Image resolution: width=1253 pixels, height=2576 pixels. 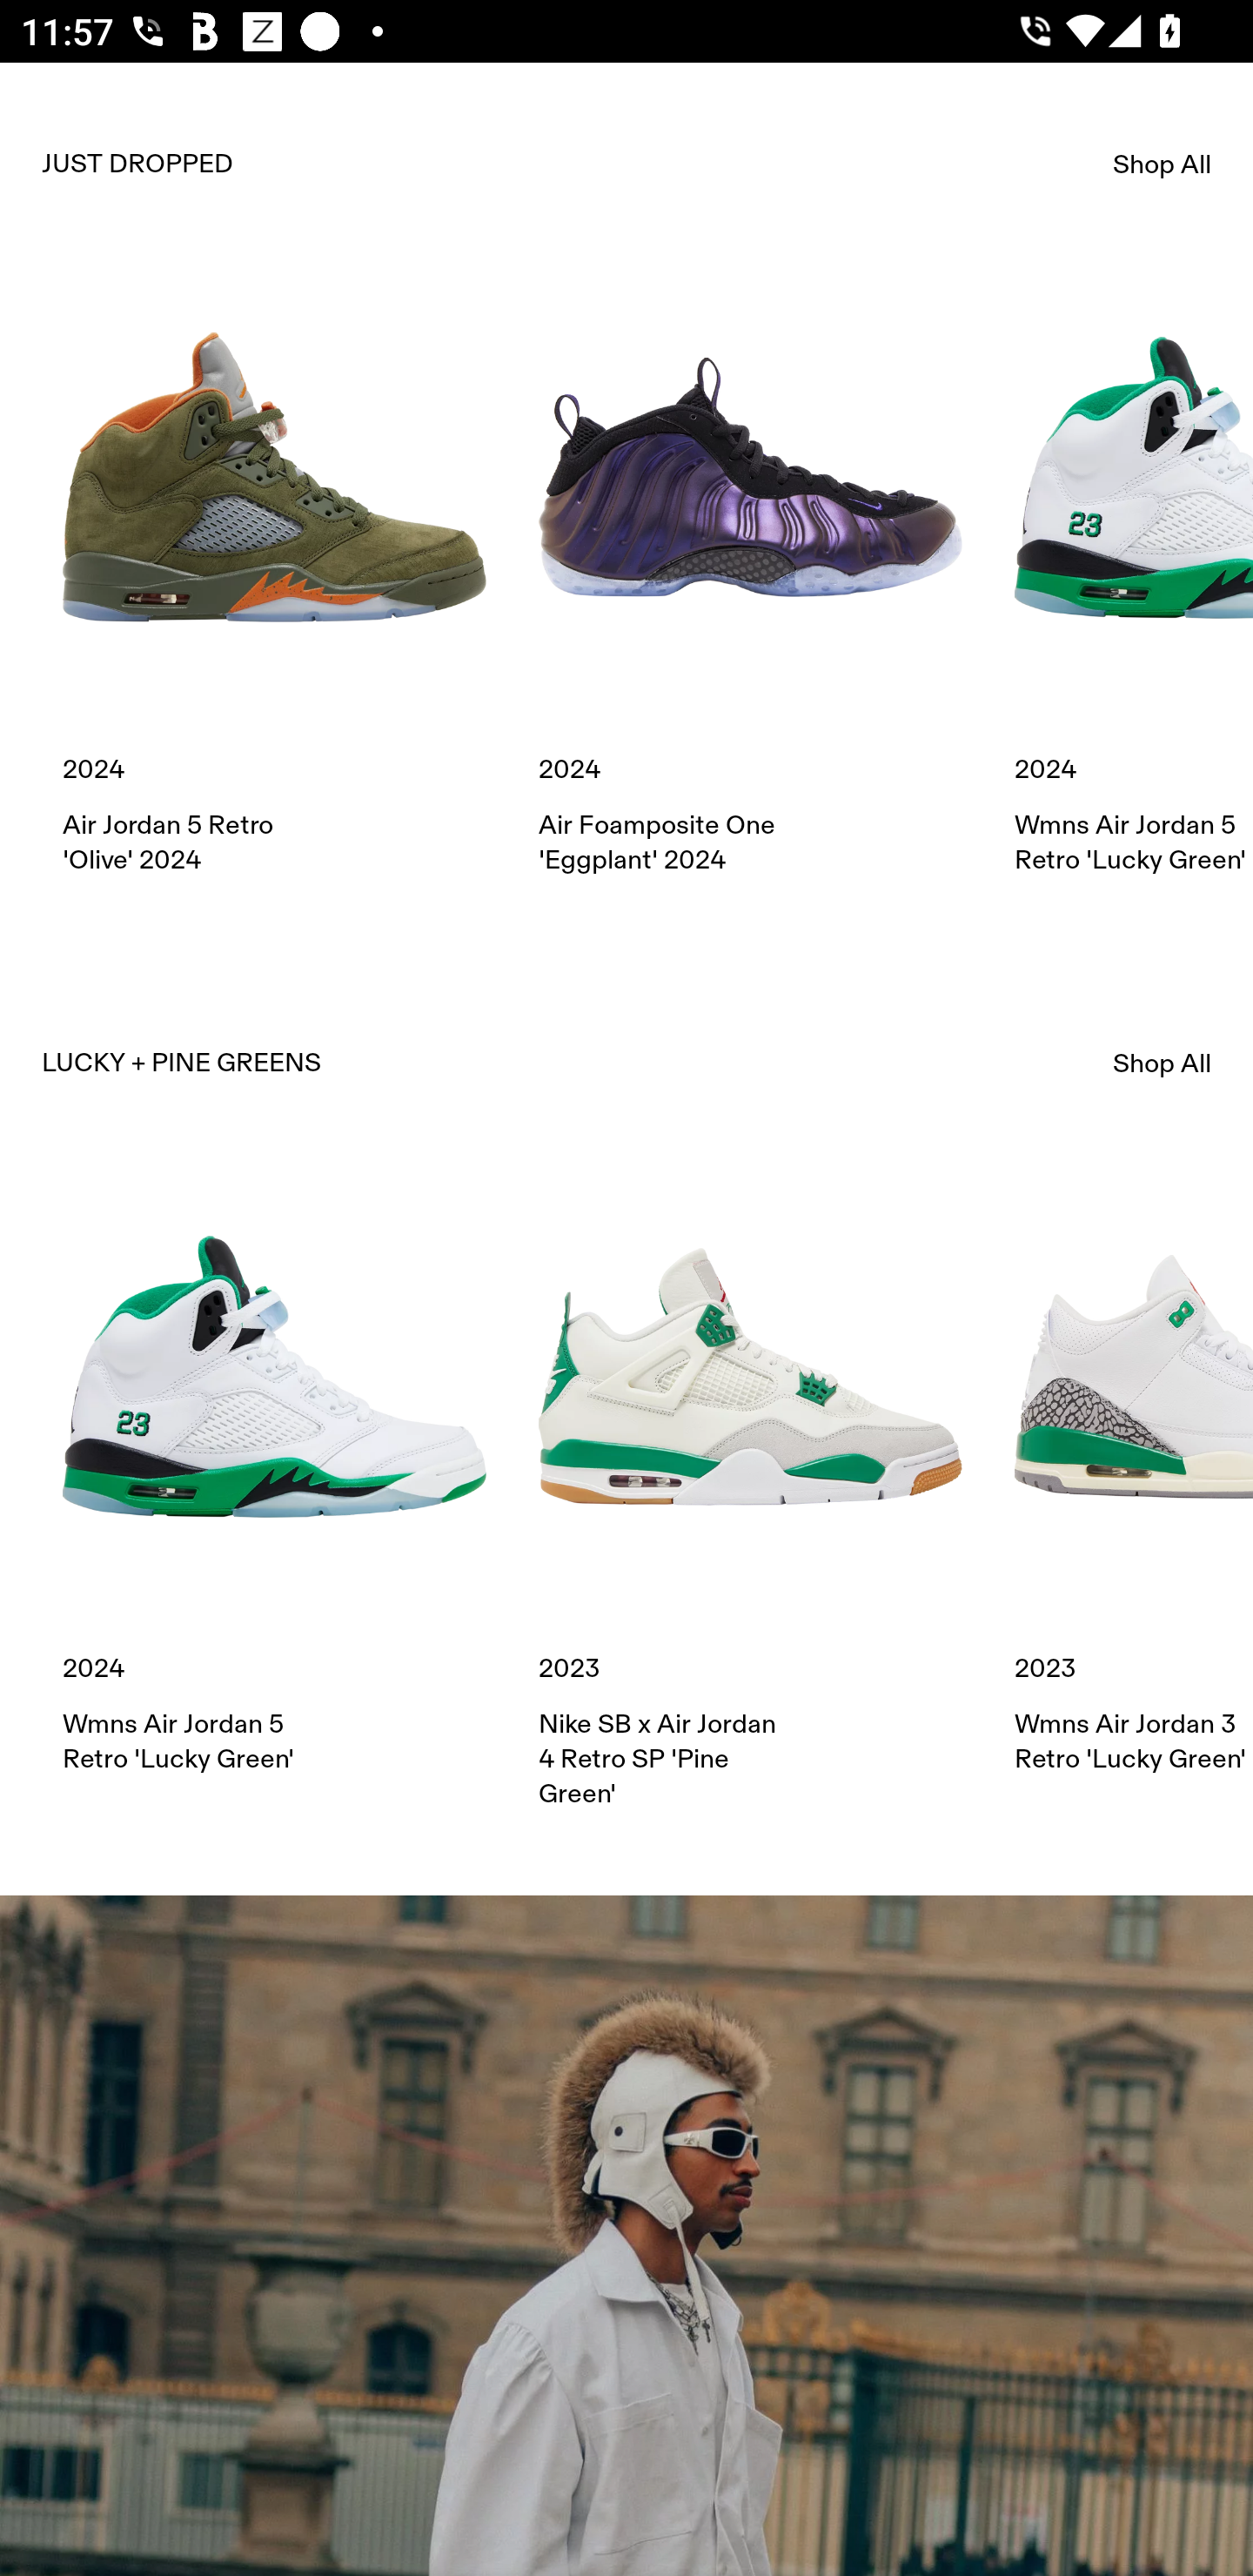 What do you see at coordinates (1163, 164) in the screenshot?
I see `Shop All` at bounding box center [1163, 164].